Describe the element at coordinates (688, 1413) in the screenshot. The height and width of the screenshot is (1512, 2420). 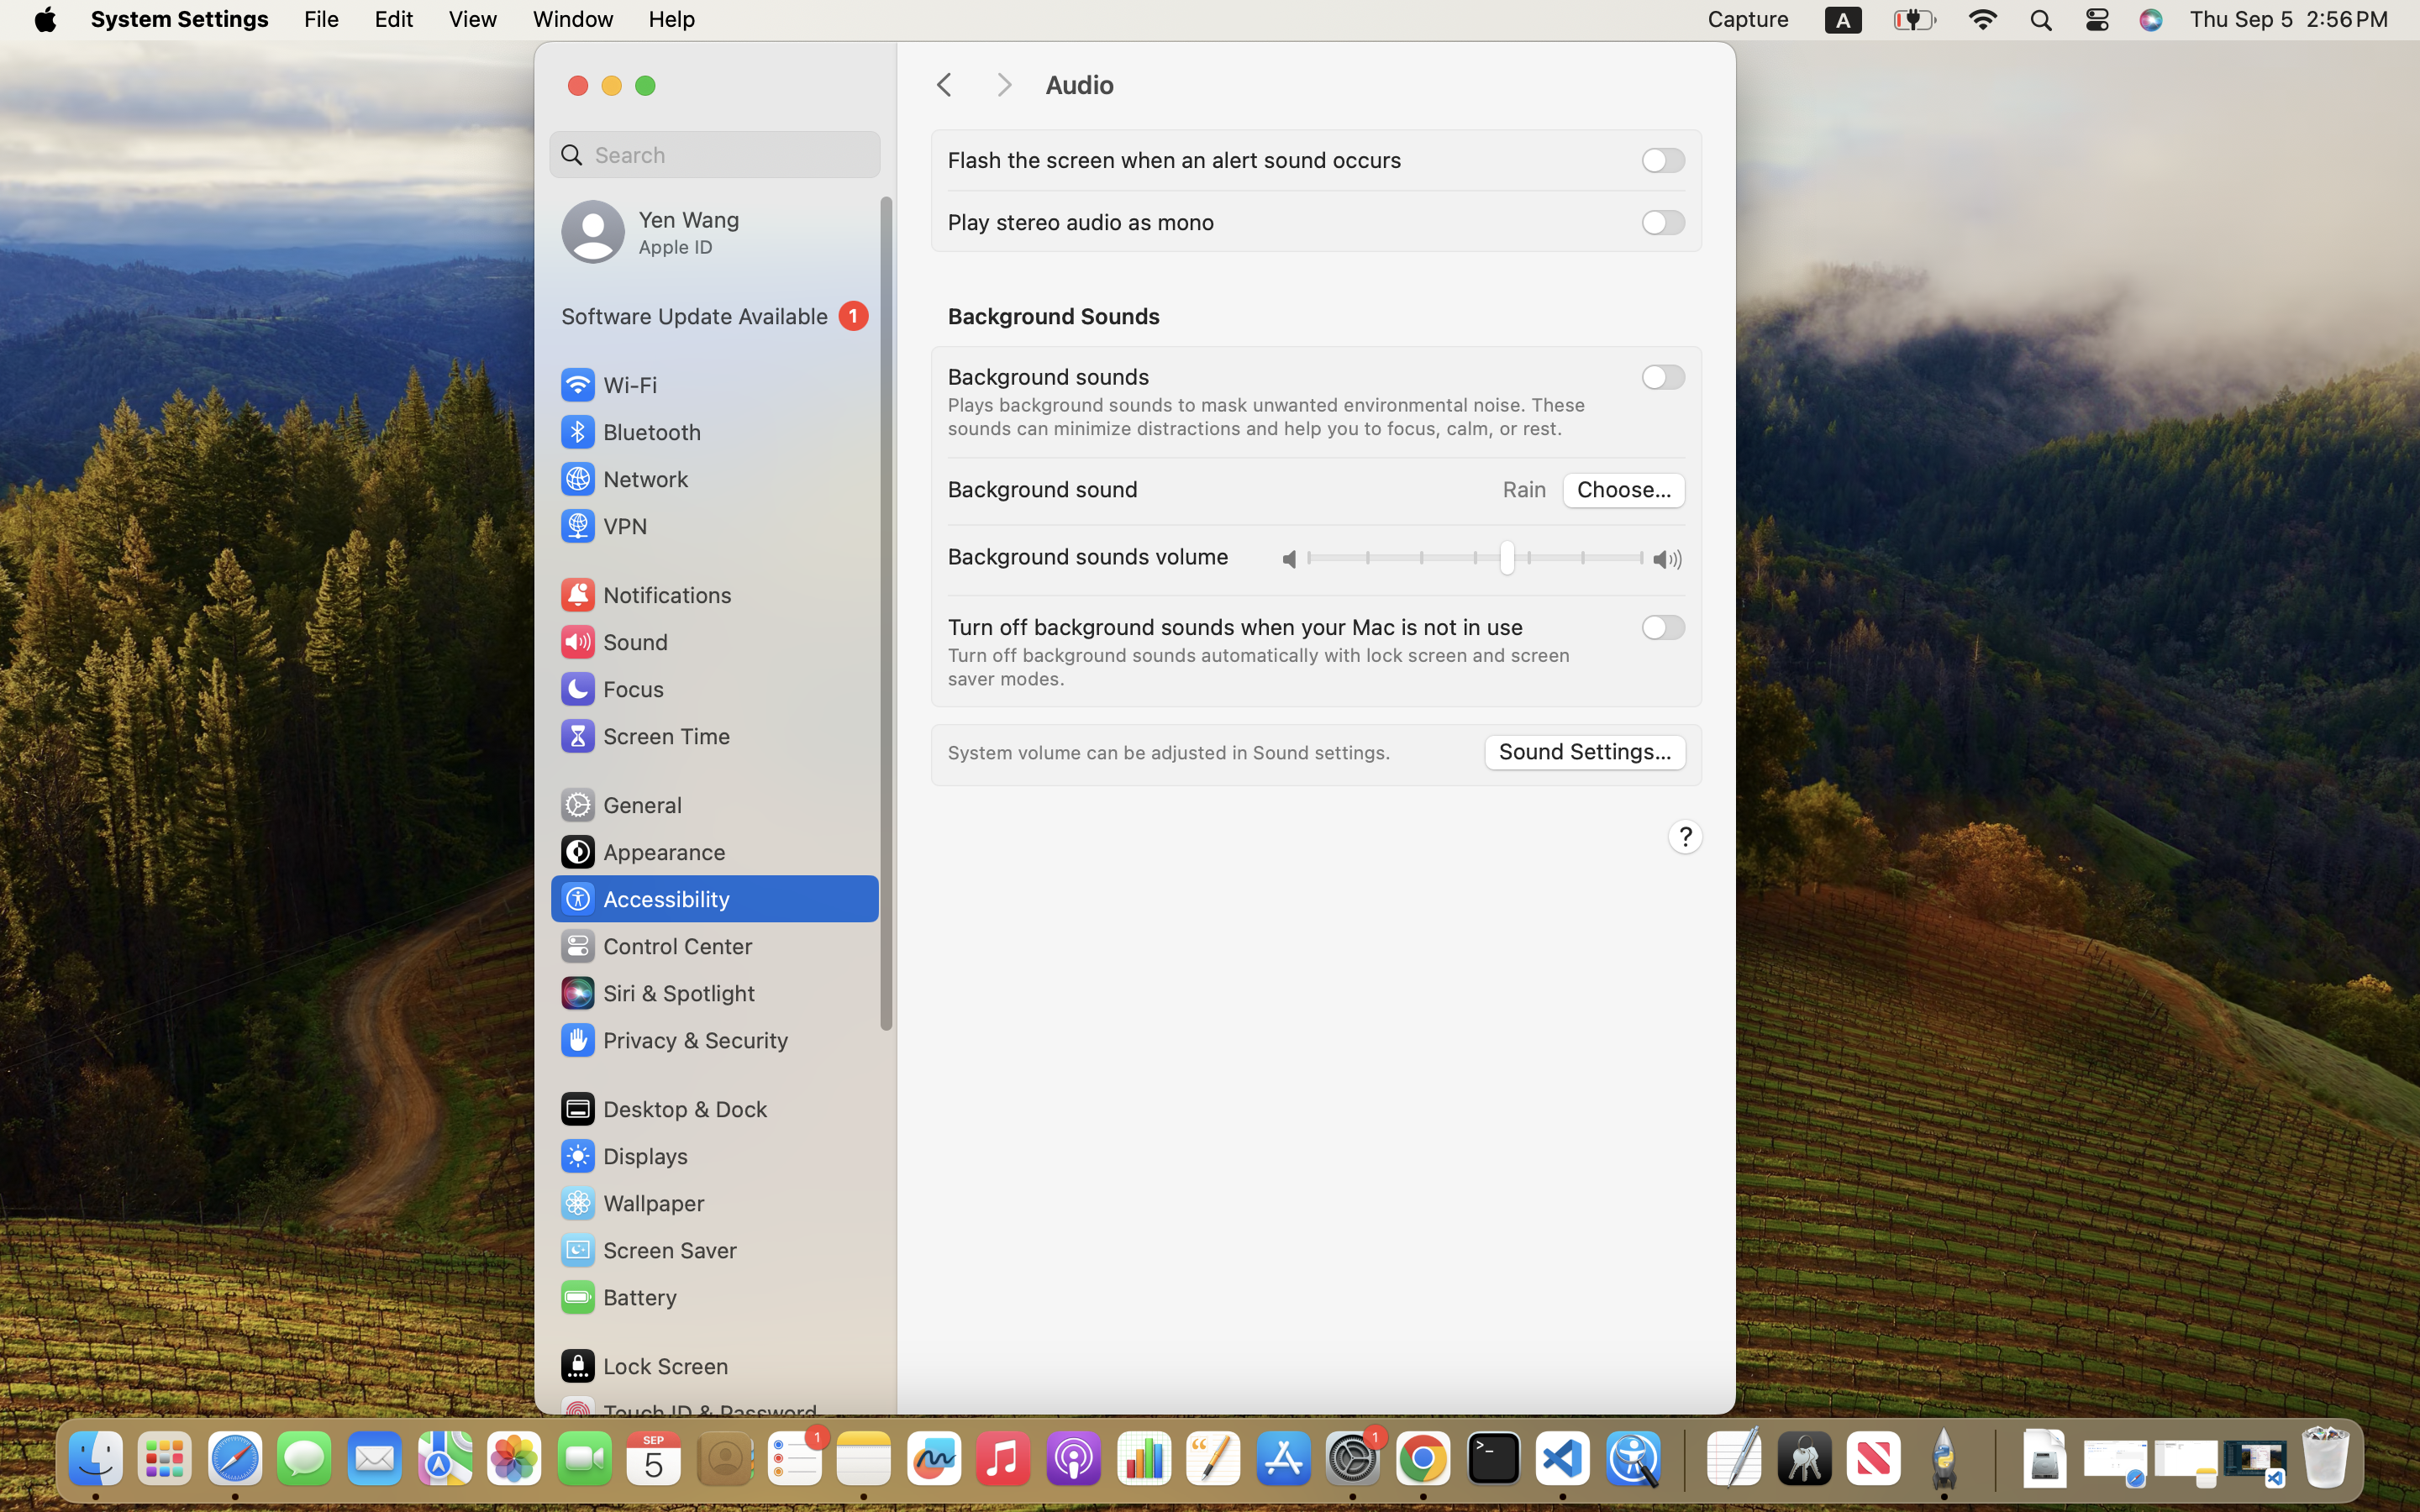
I see `Touch ID & Password` at that location.